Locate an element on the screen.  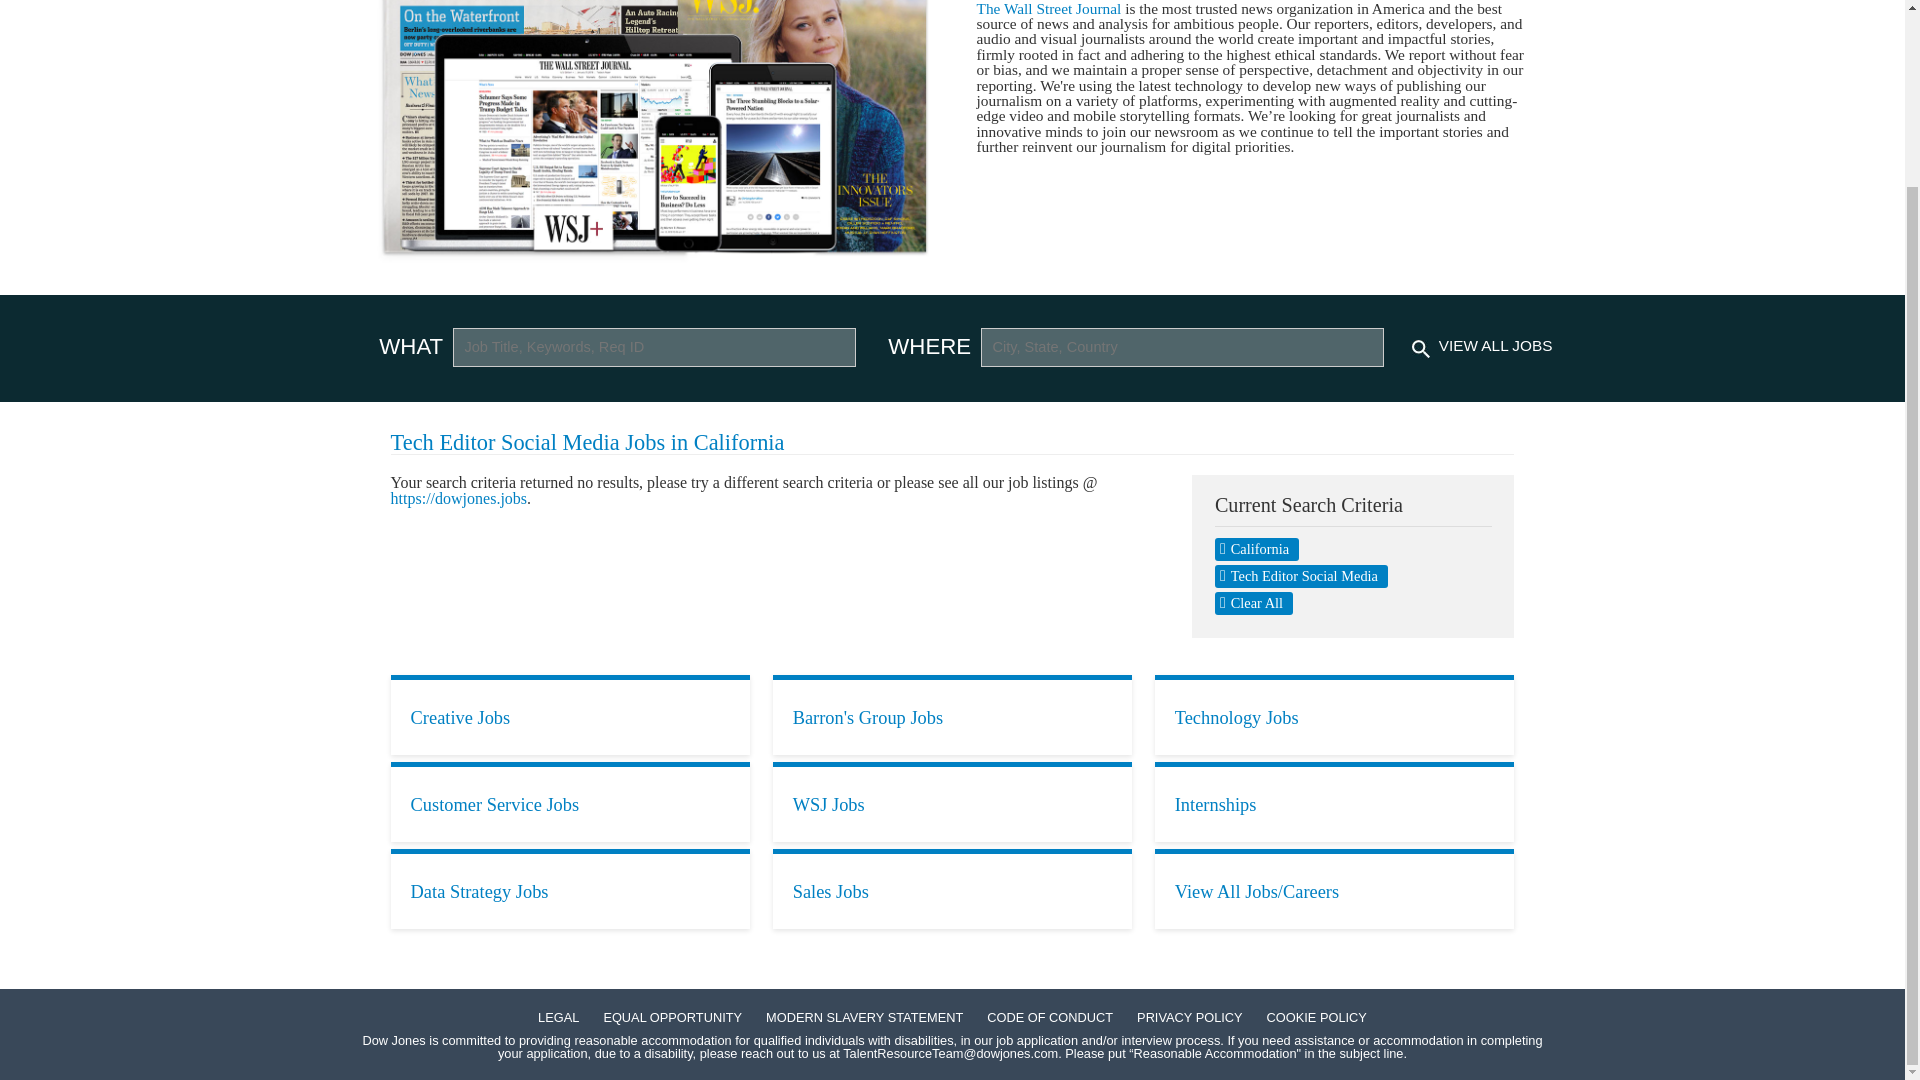
Remove is located at coordinates (1257, 548).